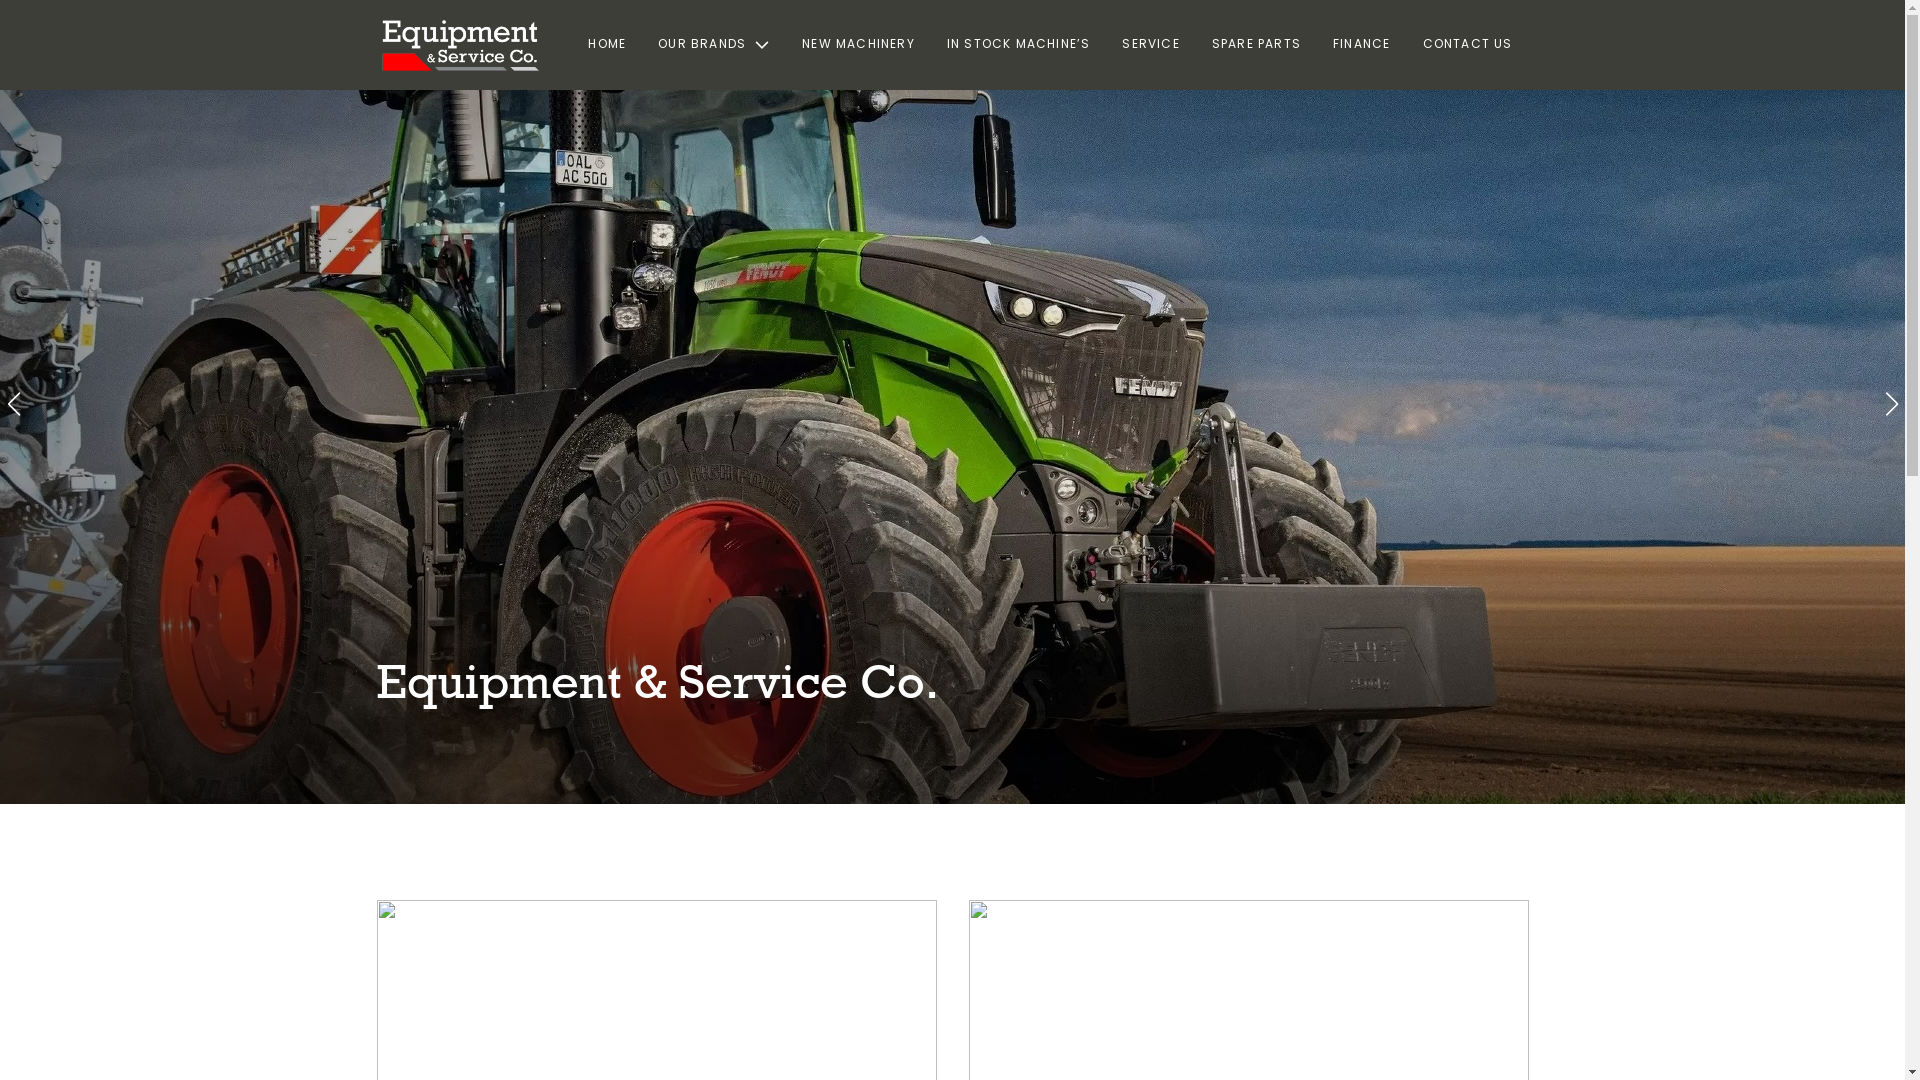 This screenshot has width=1920, height=1080. Describe the element at coordinates (1256, 45) in the screenshot. I see `SPARE PARTS` at that location.